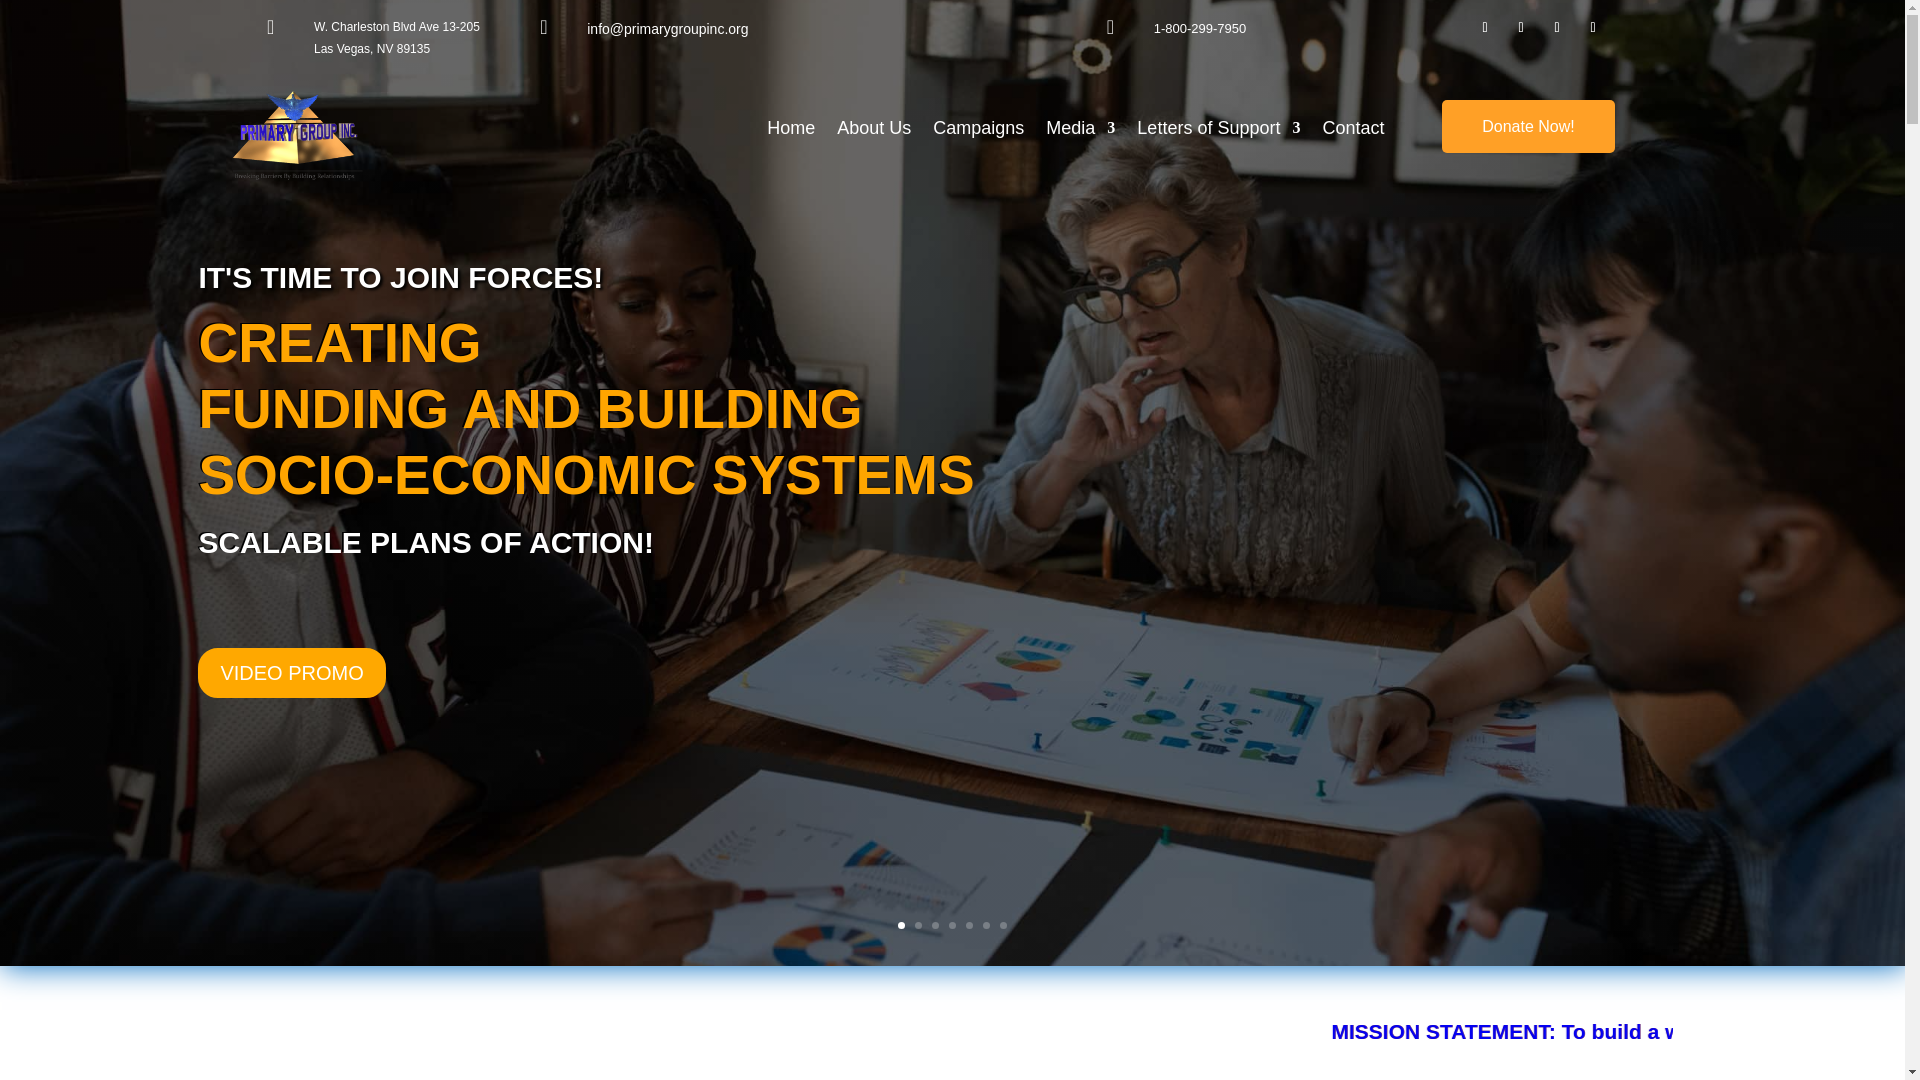  What do you see at coordinates (297, 136) in the screenshot?
I see `cropped-Primary-Group-Inc-New-Logo-1.png` at bounding box center [297, 136].